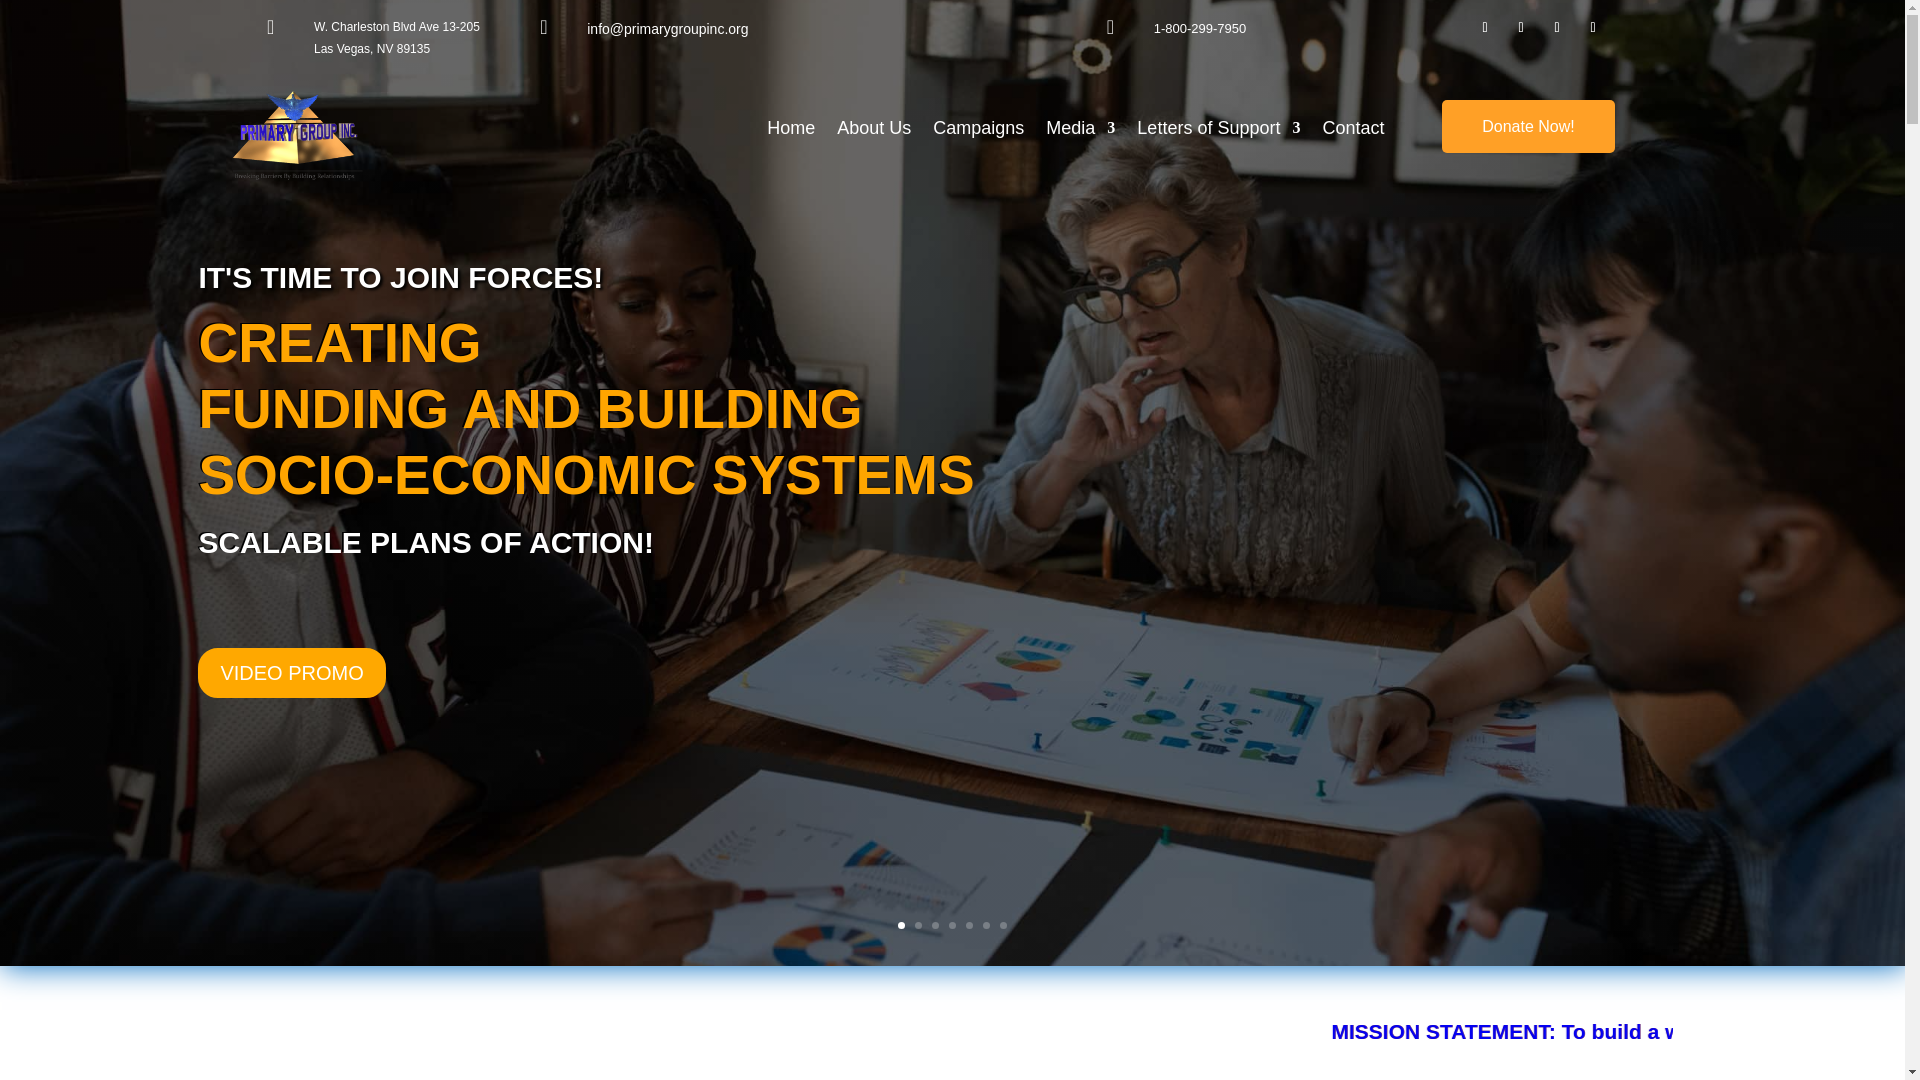  What do you see at coordinates (297, 136) in the screenshot?
I see `cropped-Primary-Group-Inc-New-Logo-1.png` at bounding box center [297, 136].